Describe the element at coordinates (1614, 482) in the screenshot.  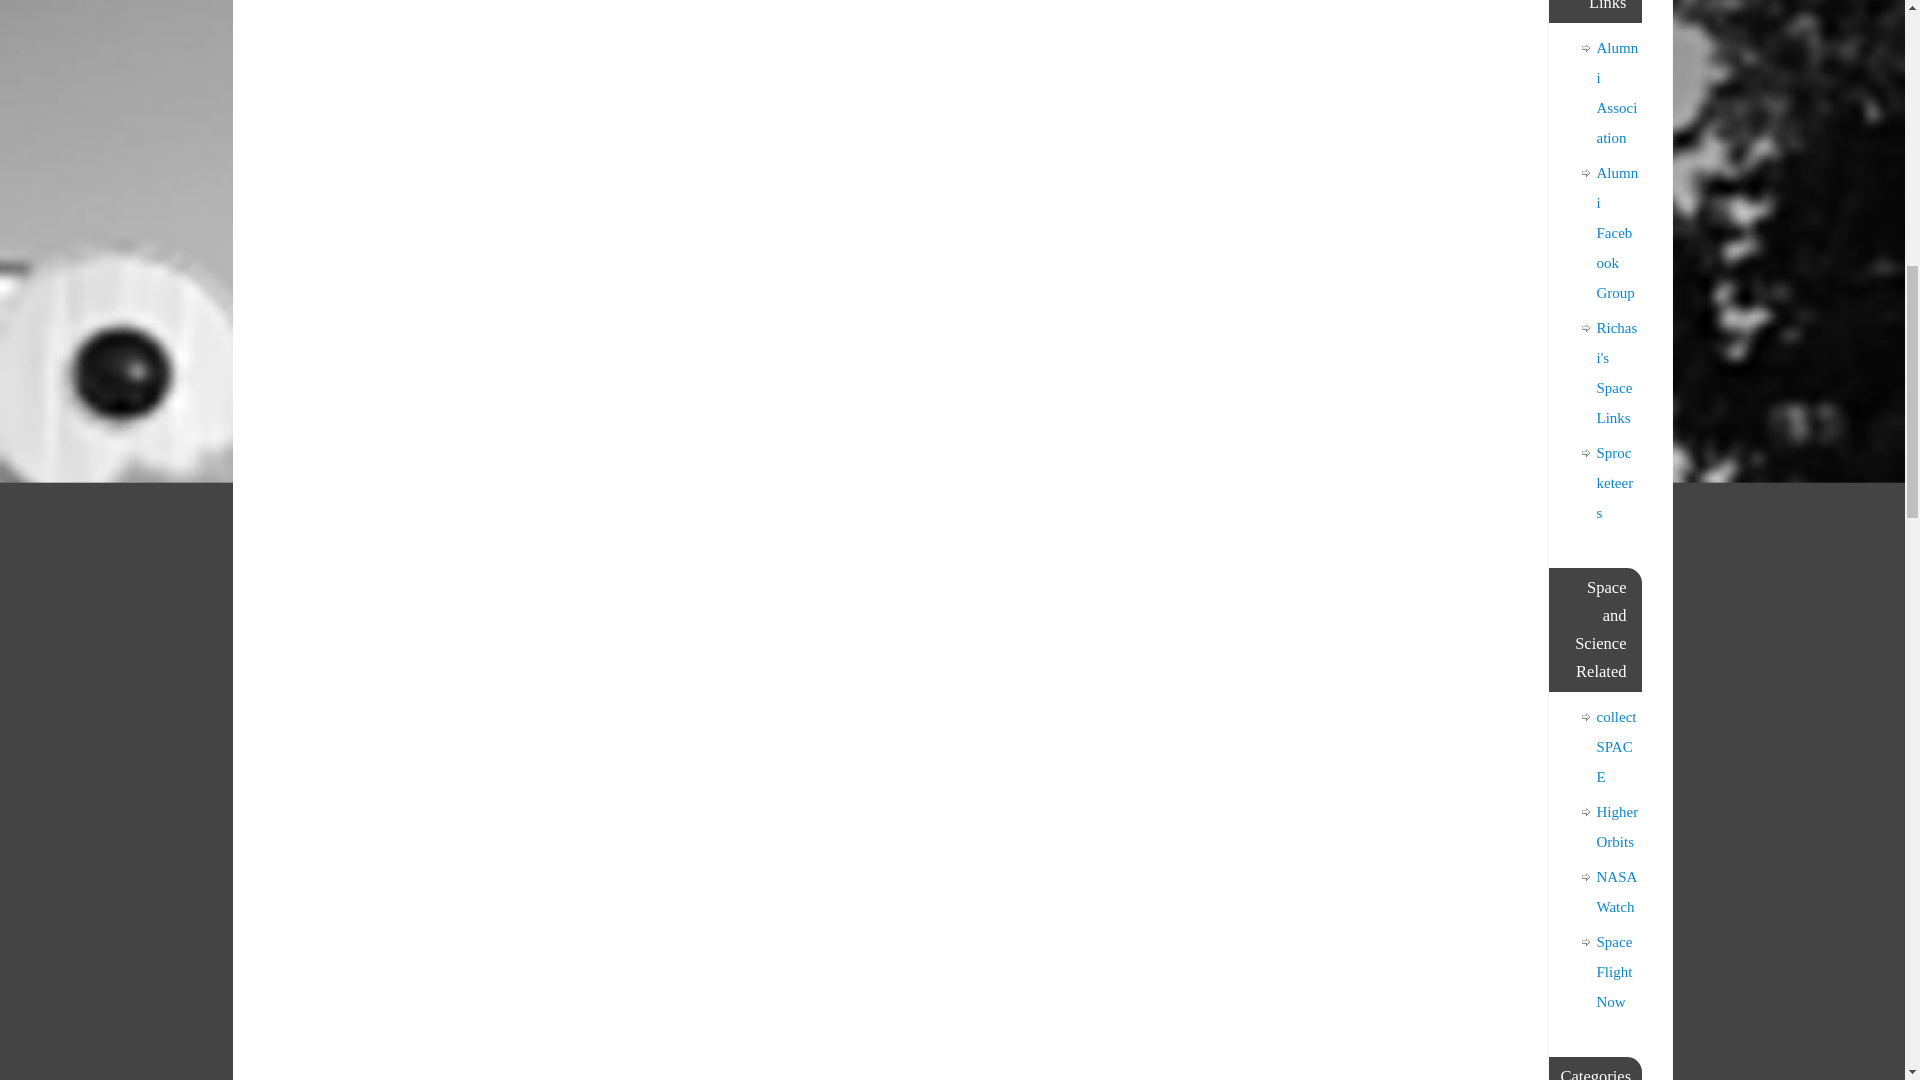
I see `Sprocketeers` at that location.